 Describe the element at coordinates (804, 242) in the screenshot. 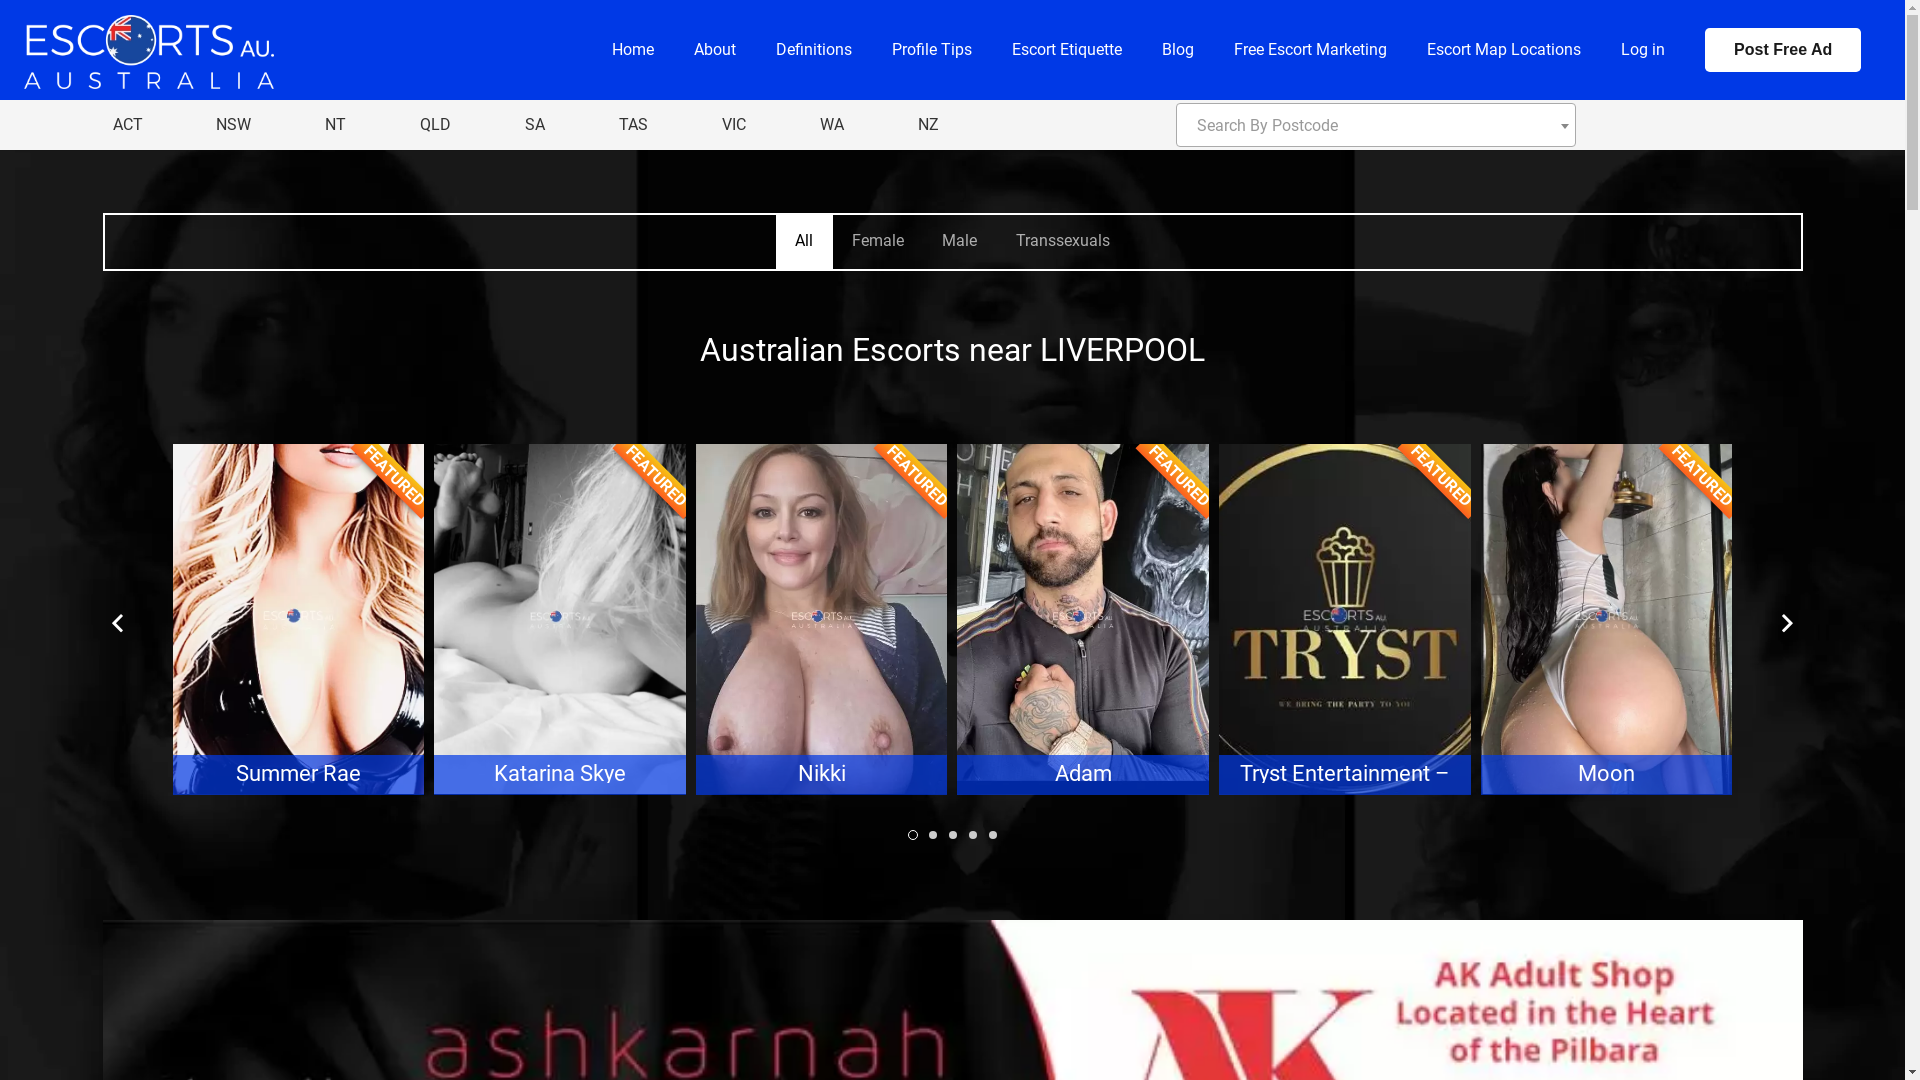

I see `All` at that location.